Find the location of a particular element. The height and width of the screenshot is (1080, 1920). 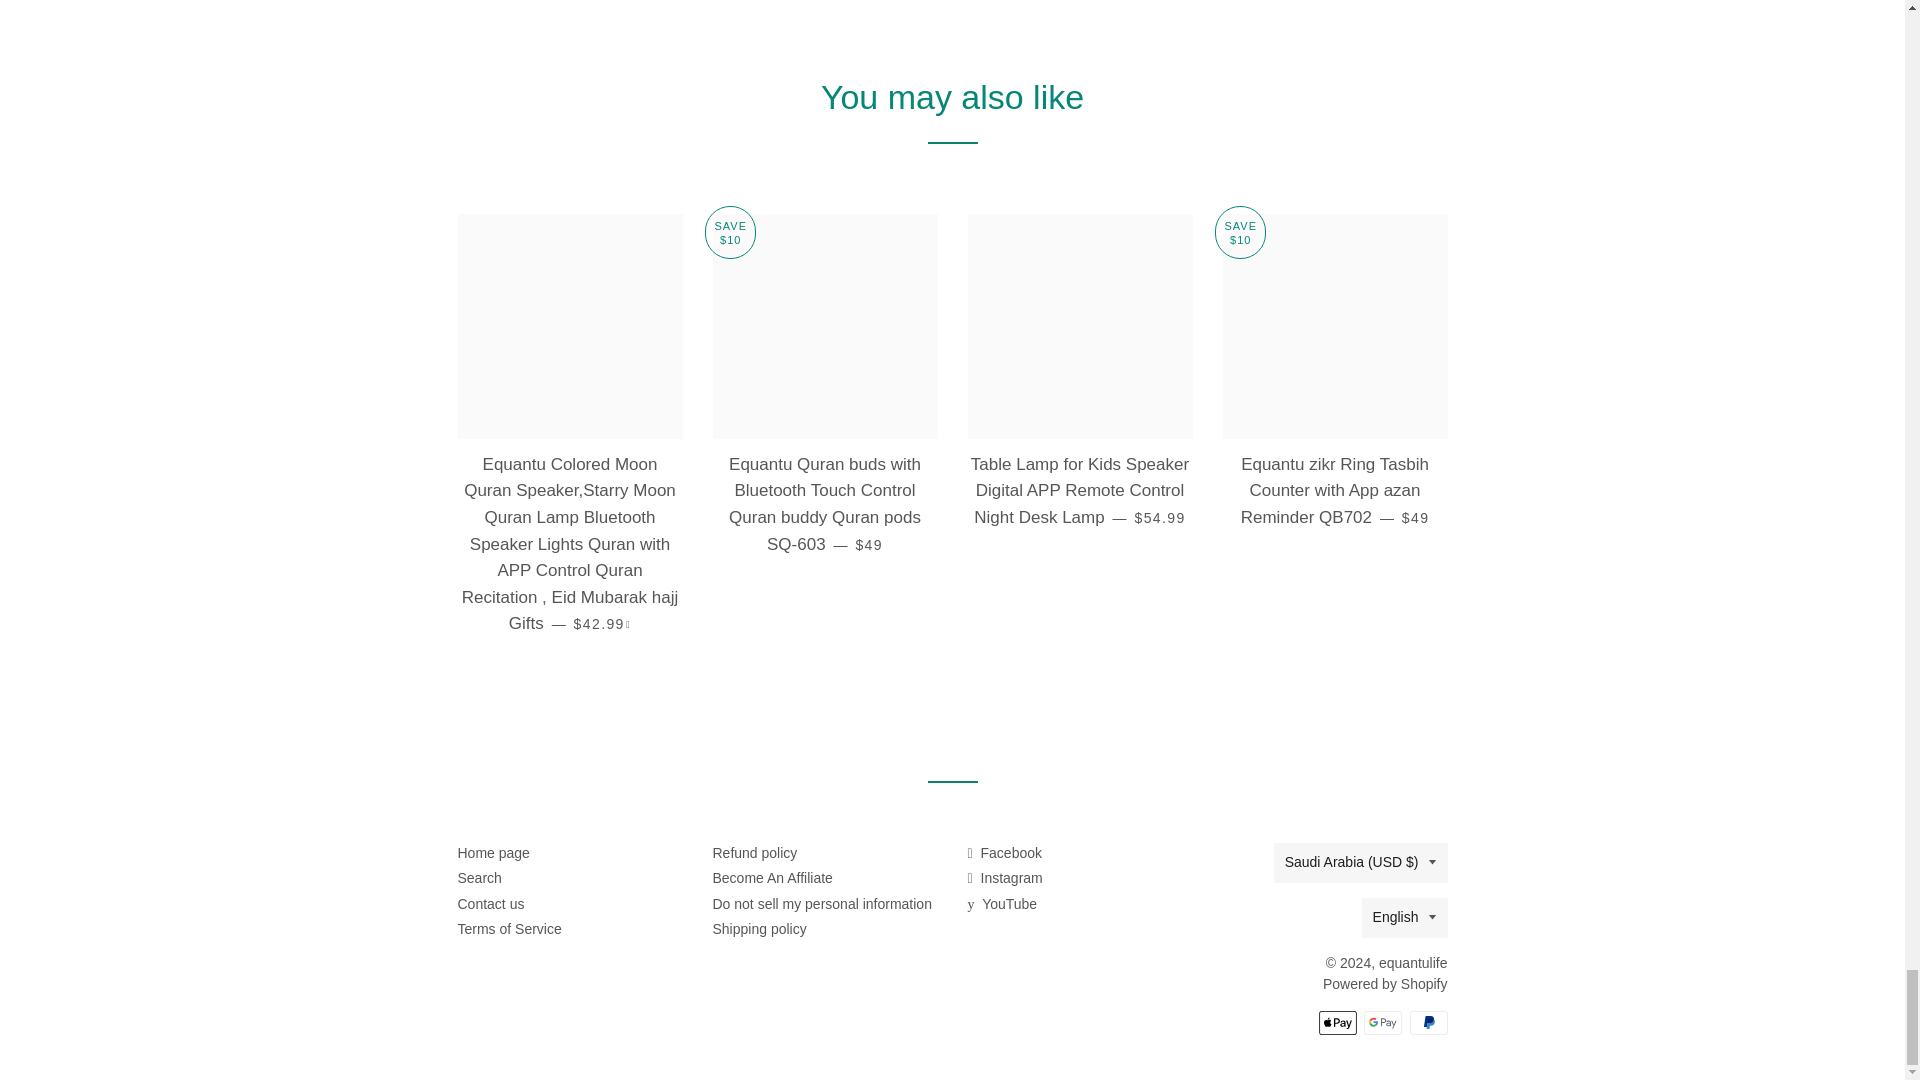

equantulife on Instagram is located at coordinates (1004, 878).